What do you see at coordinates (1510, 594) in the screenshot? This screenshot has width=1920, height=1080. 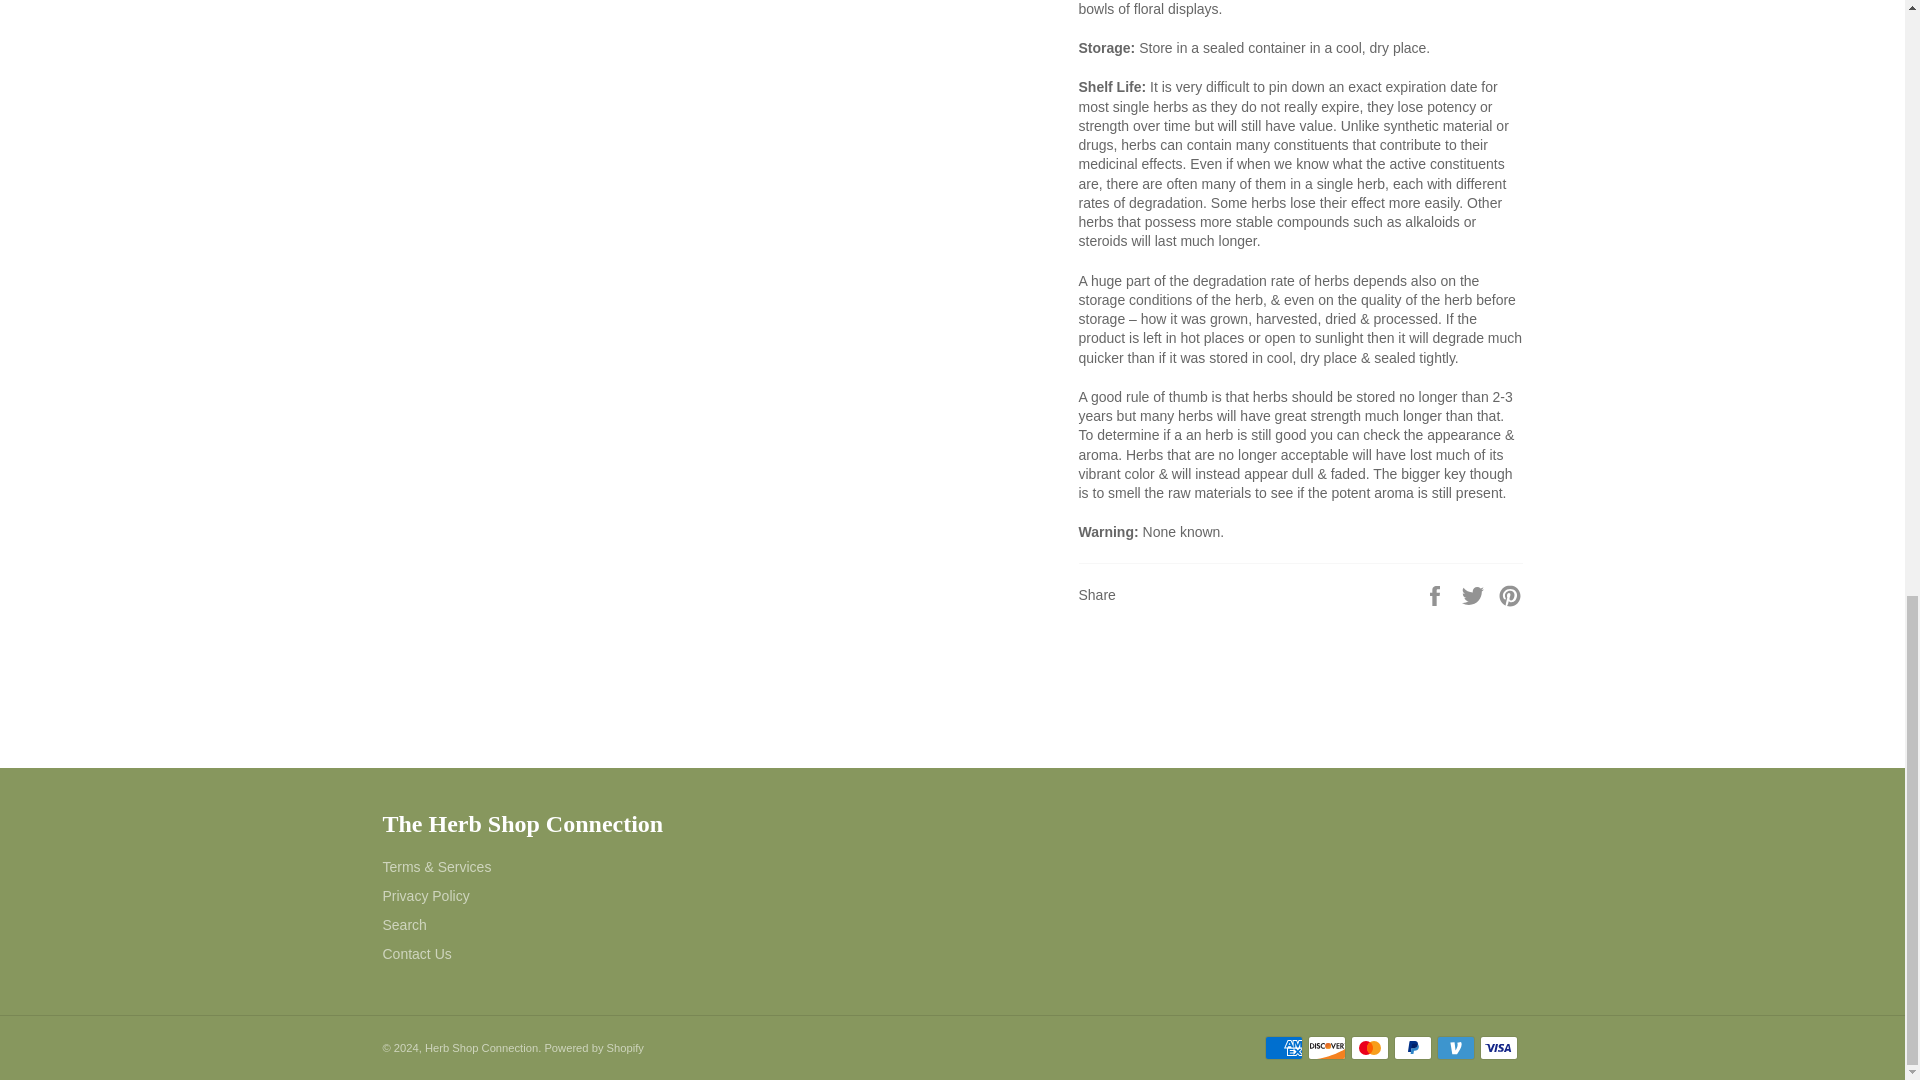 I see `Pin on Pinterest` at bounding box center [1510, 594].